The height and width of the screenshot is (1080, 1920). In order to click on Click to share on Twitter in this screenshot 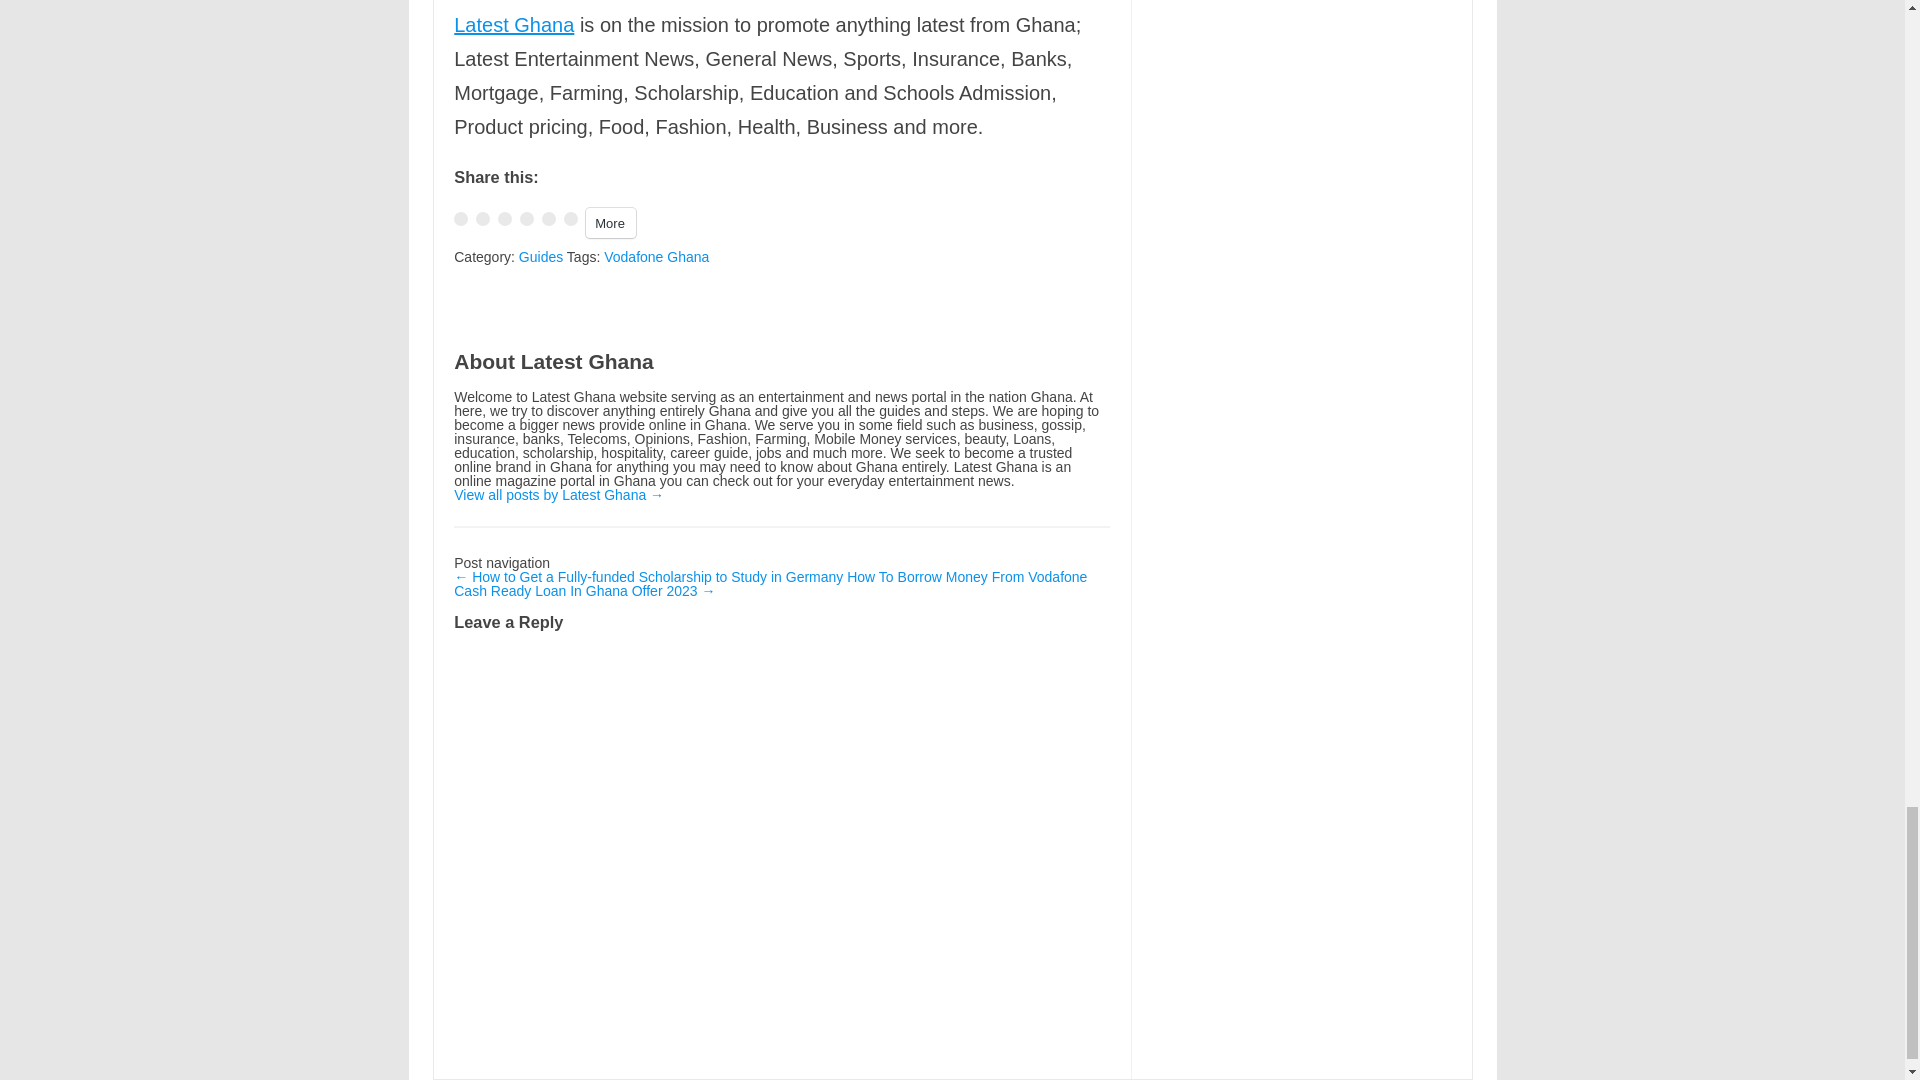, I will do `click(482, 218)`.